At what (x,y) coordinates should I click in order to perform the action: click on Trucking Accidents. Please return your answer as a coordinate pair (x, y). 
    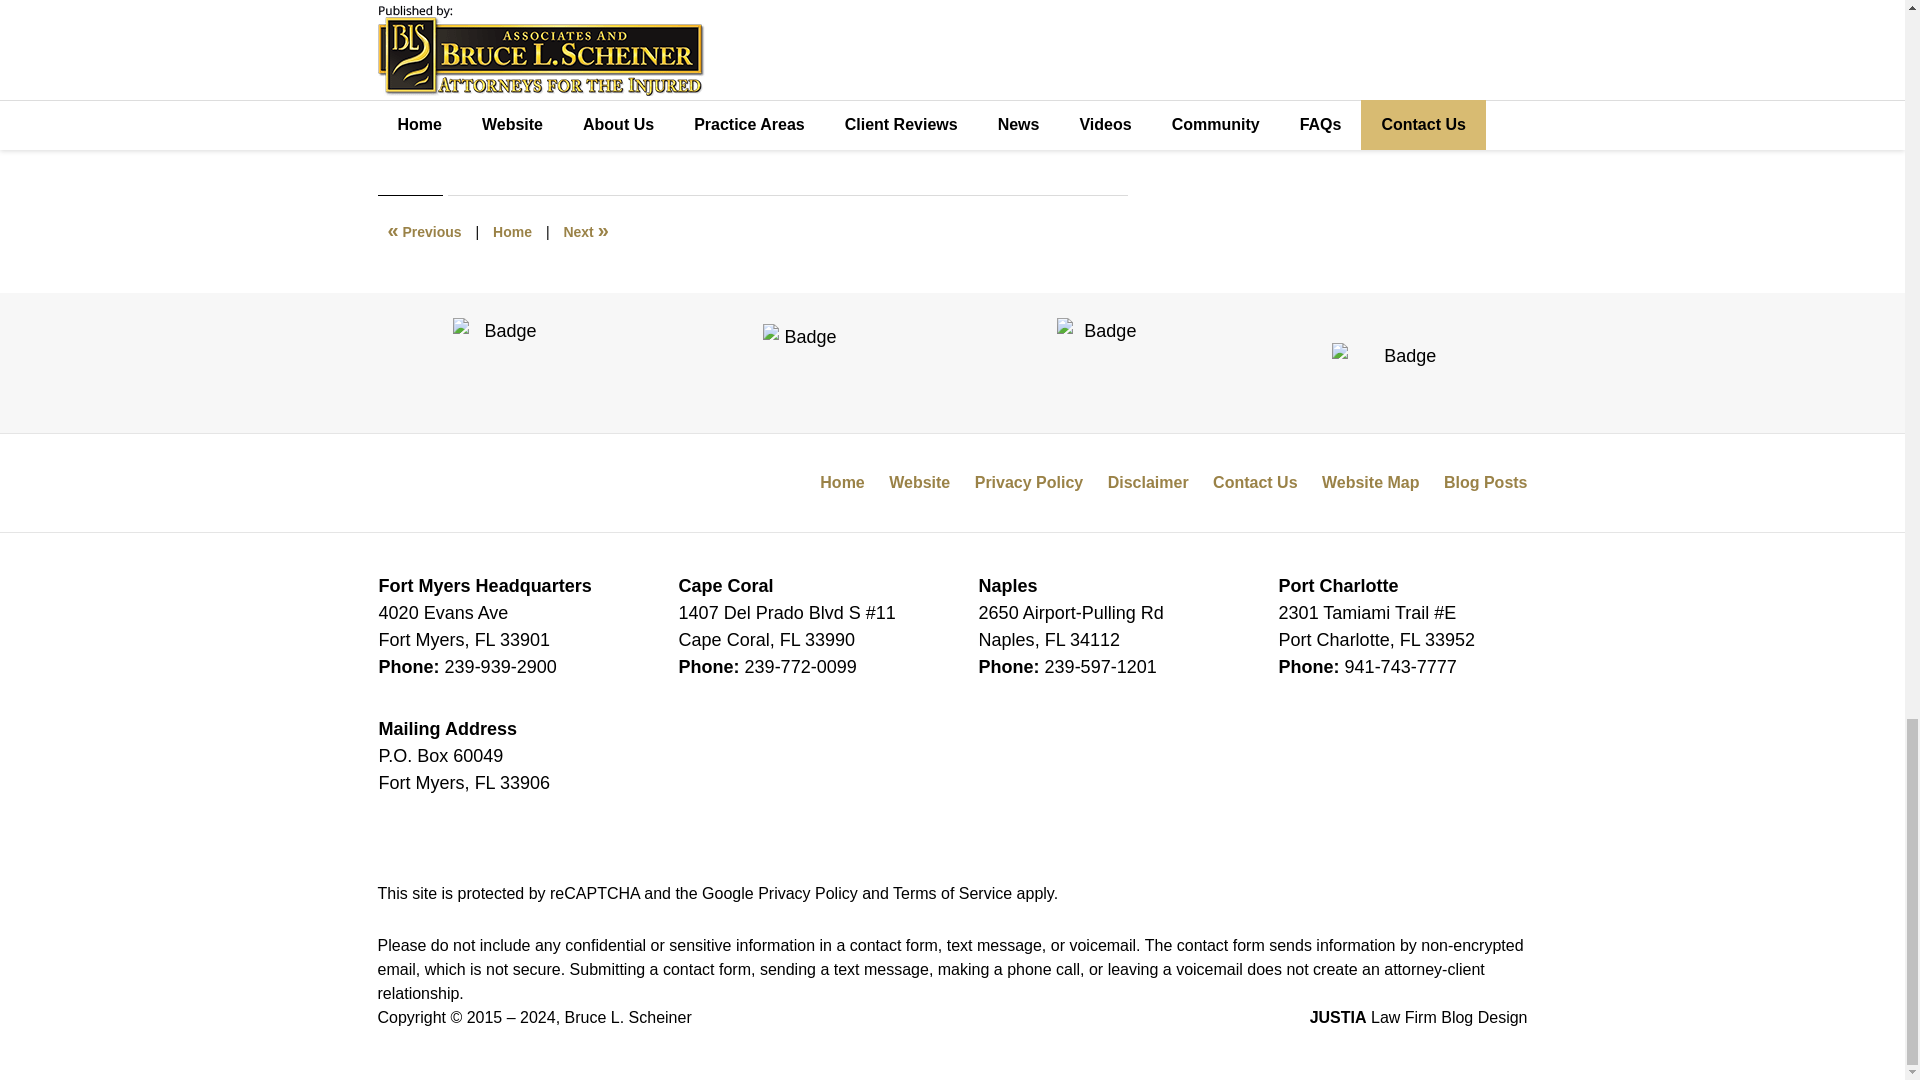
    Looking at the image, I should click on (508, 76).